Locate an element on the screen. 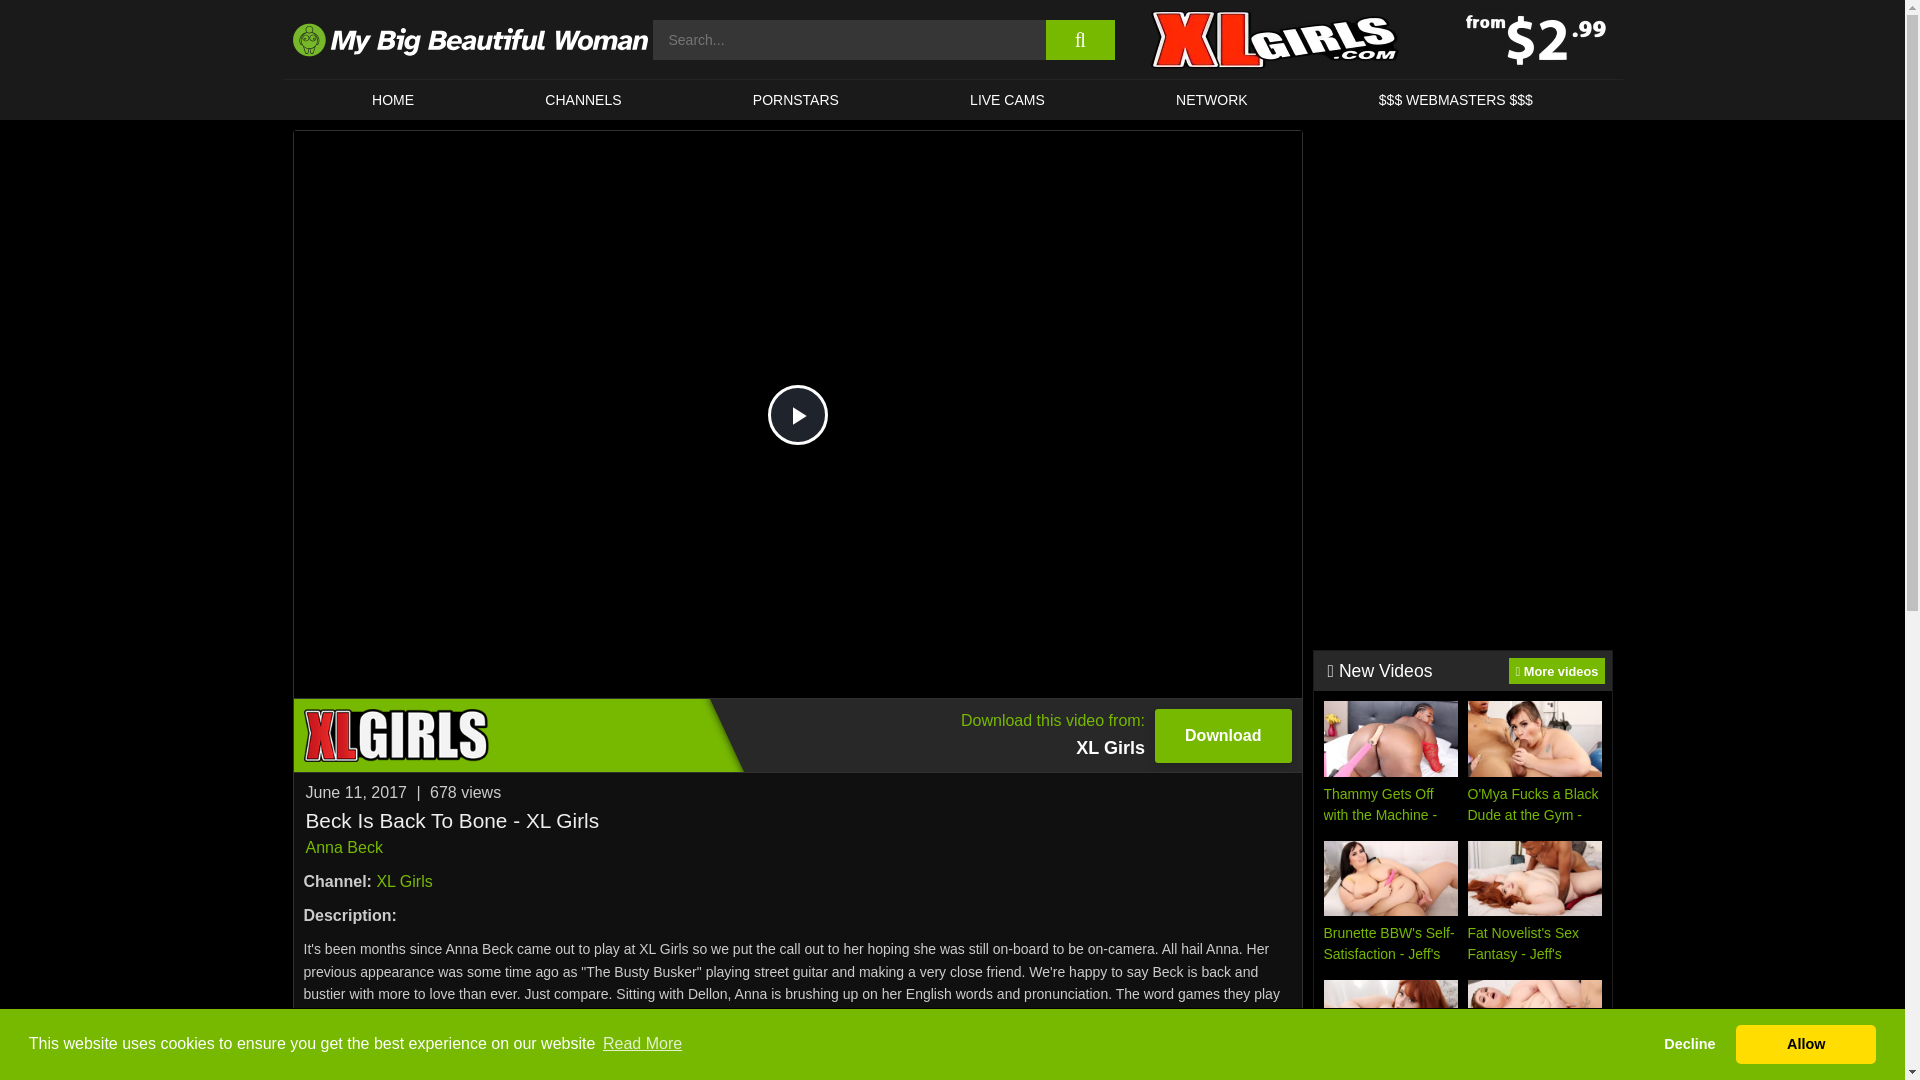 Image resolution: width=1920 pixels, height=1080 pixels. Read more is located at coordinates (798, 1052).